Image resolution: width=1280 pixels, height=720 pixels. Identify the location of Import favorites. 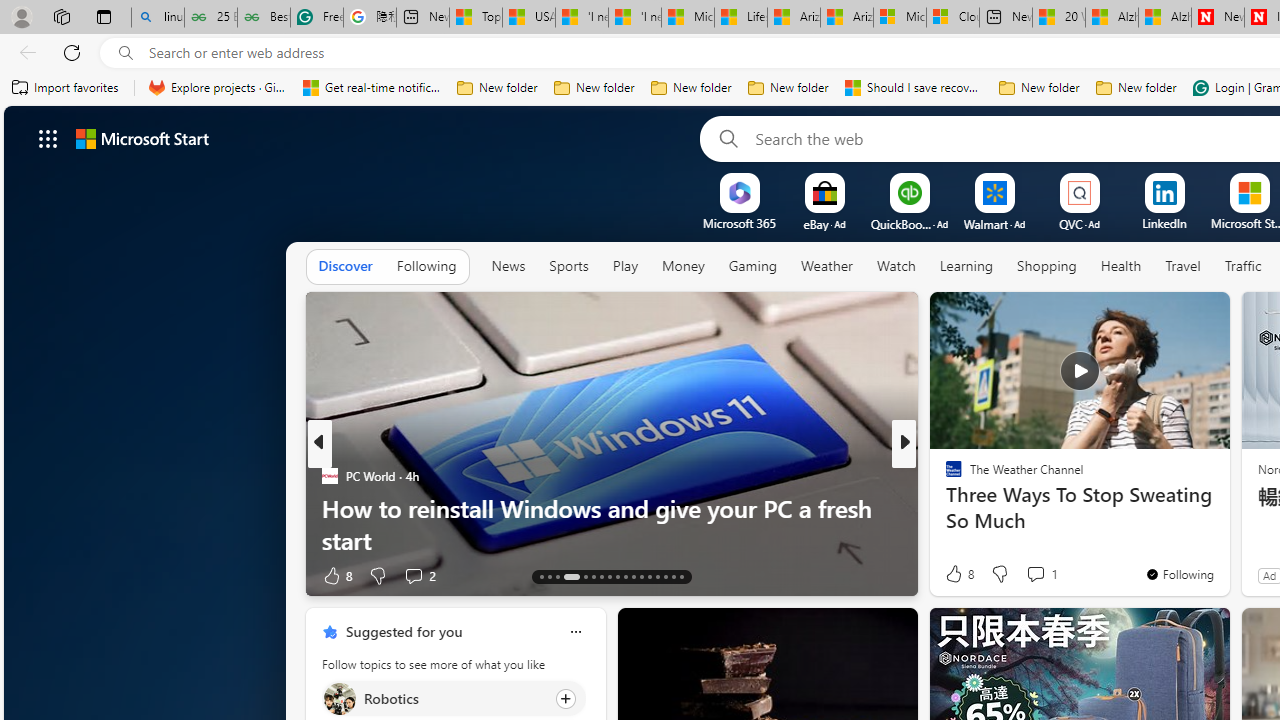
(66, 88).